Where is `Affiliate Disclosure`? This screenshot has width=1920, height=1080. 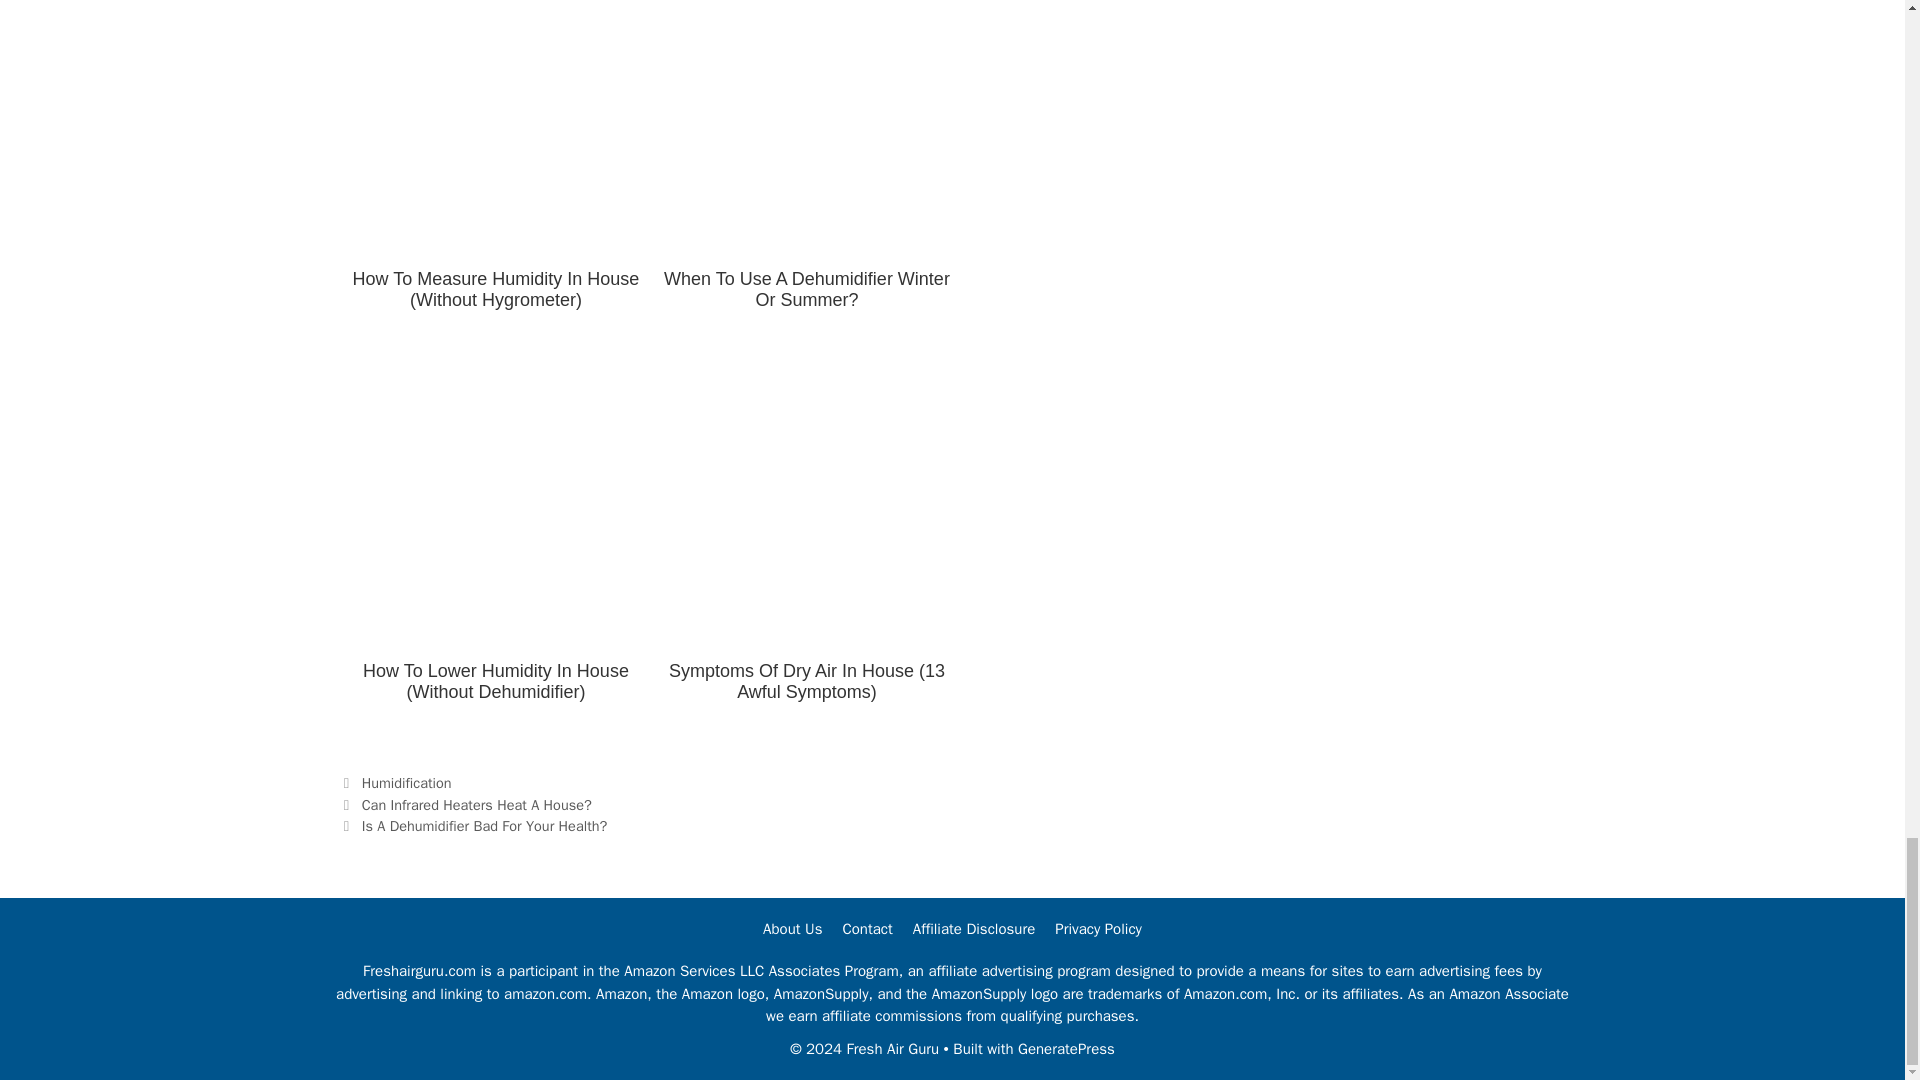
Affiliate Disclosure is located at coordinates (974, 929).